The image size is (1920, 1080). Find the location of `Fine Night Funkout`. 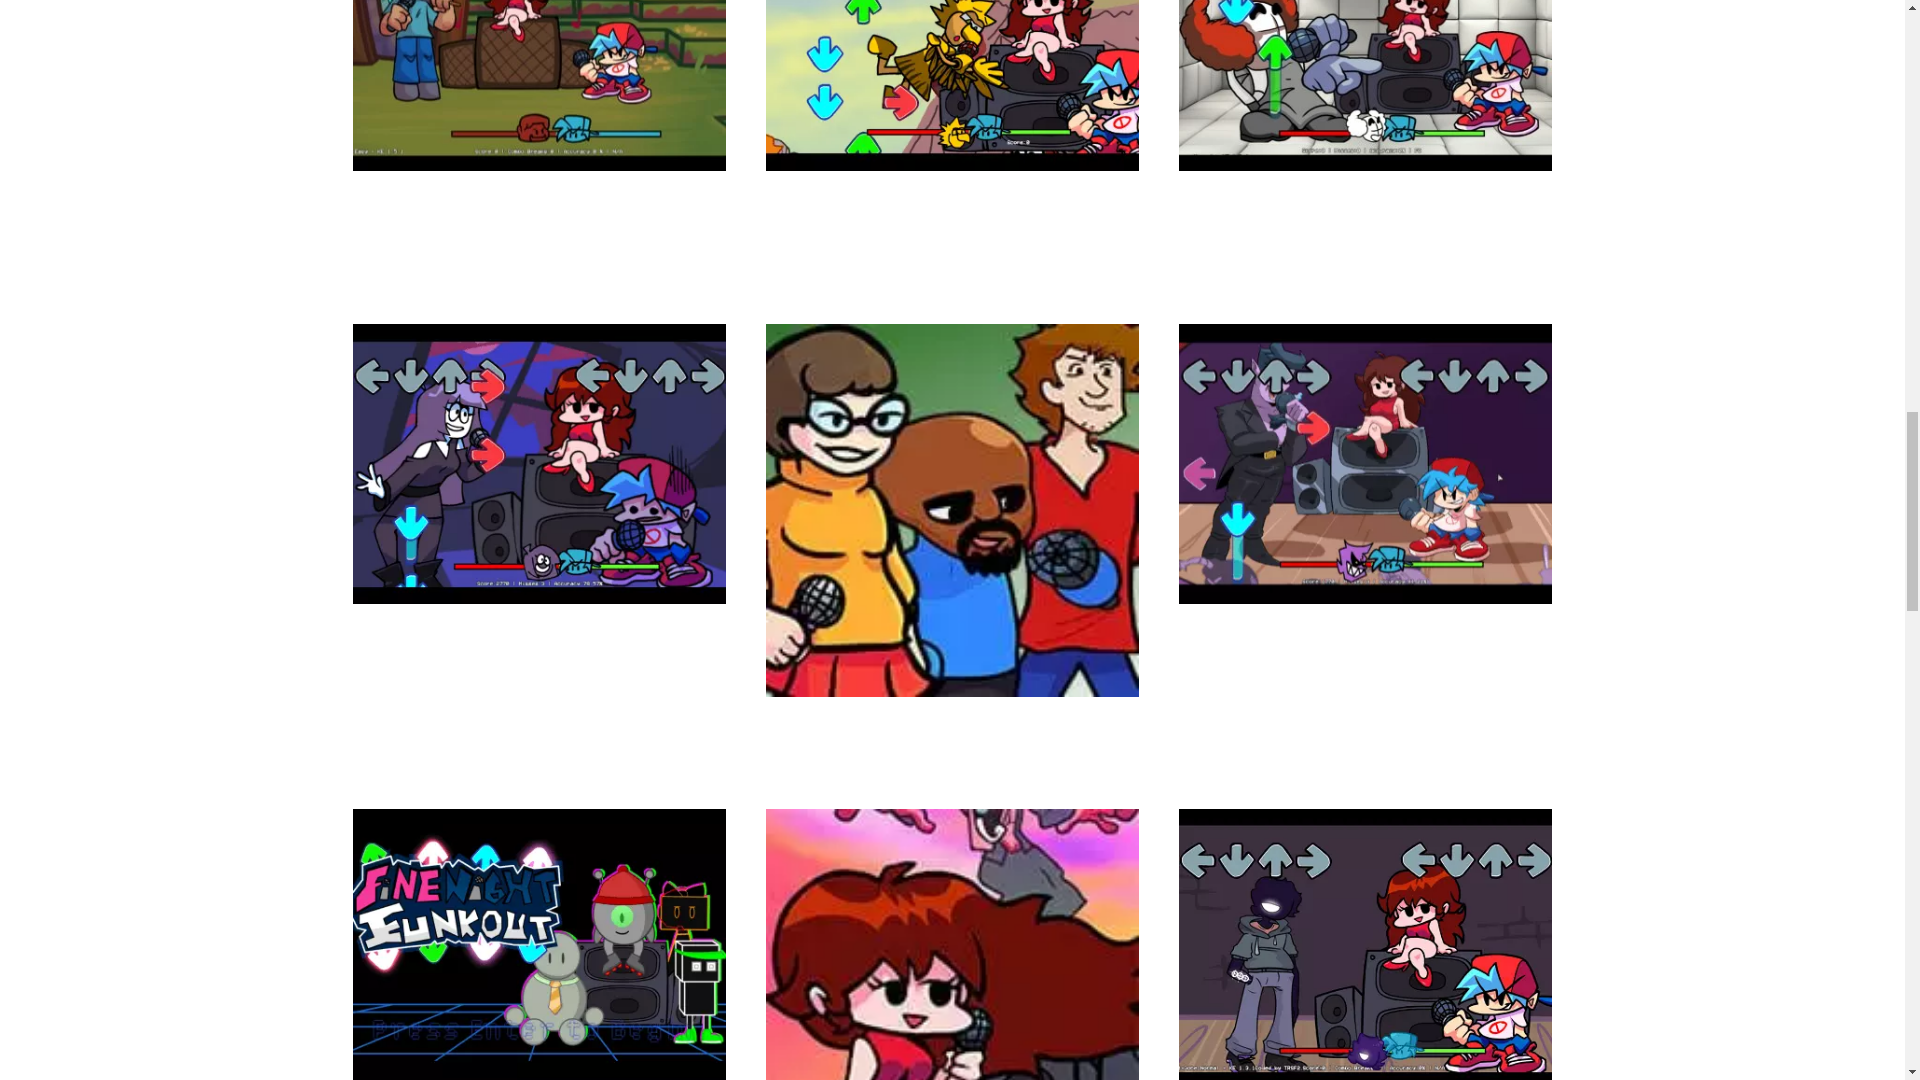

Fine Night Funkout is located at coordinates (538, 1009).